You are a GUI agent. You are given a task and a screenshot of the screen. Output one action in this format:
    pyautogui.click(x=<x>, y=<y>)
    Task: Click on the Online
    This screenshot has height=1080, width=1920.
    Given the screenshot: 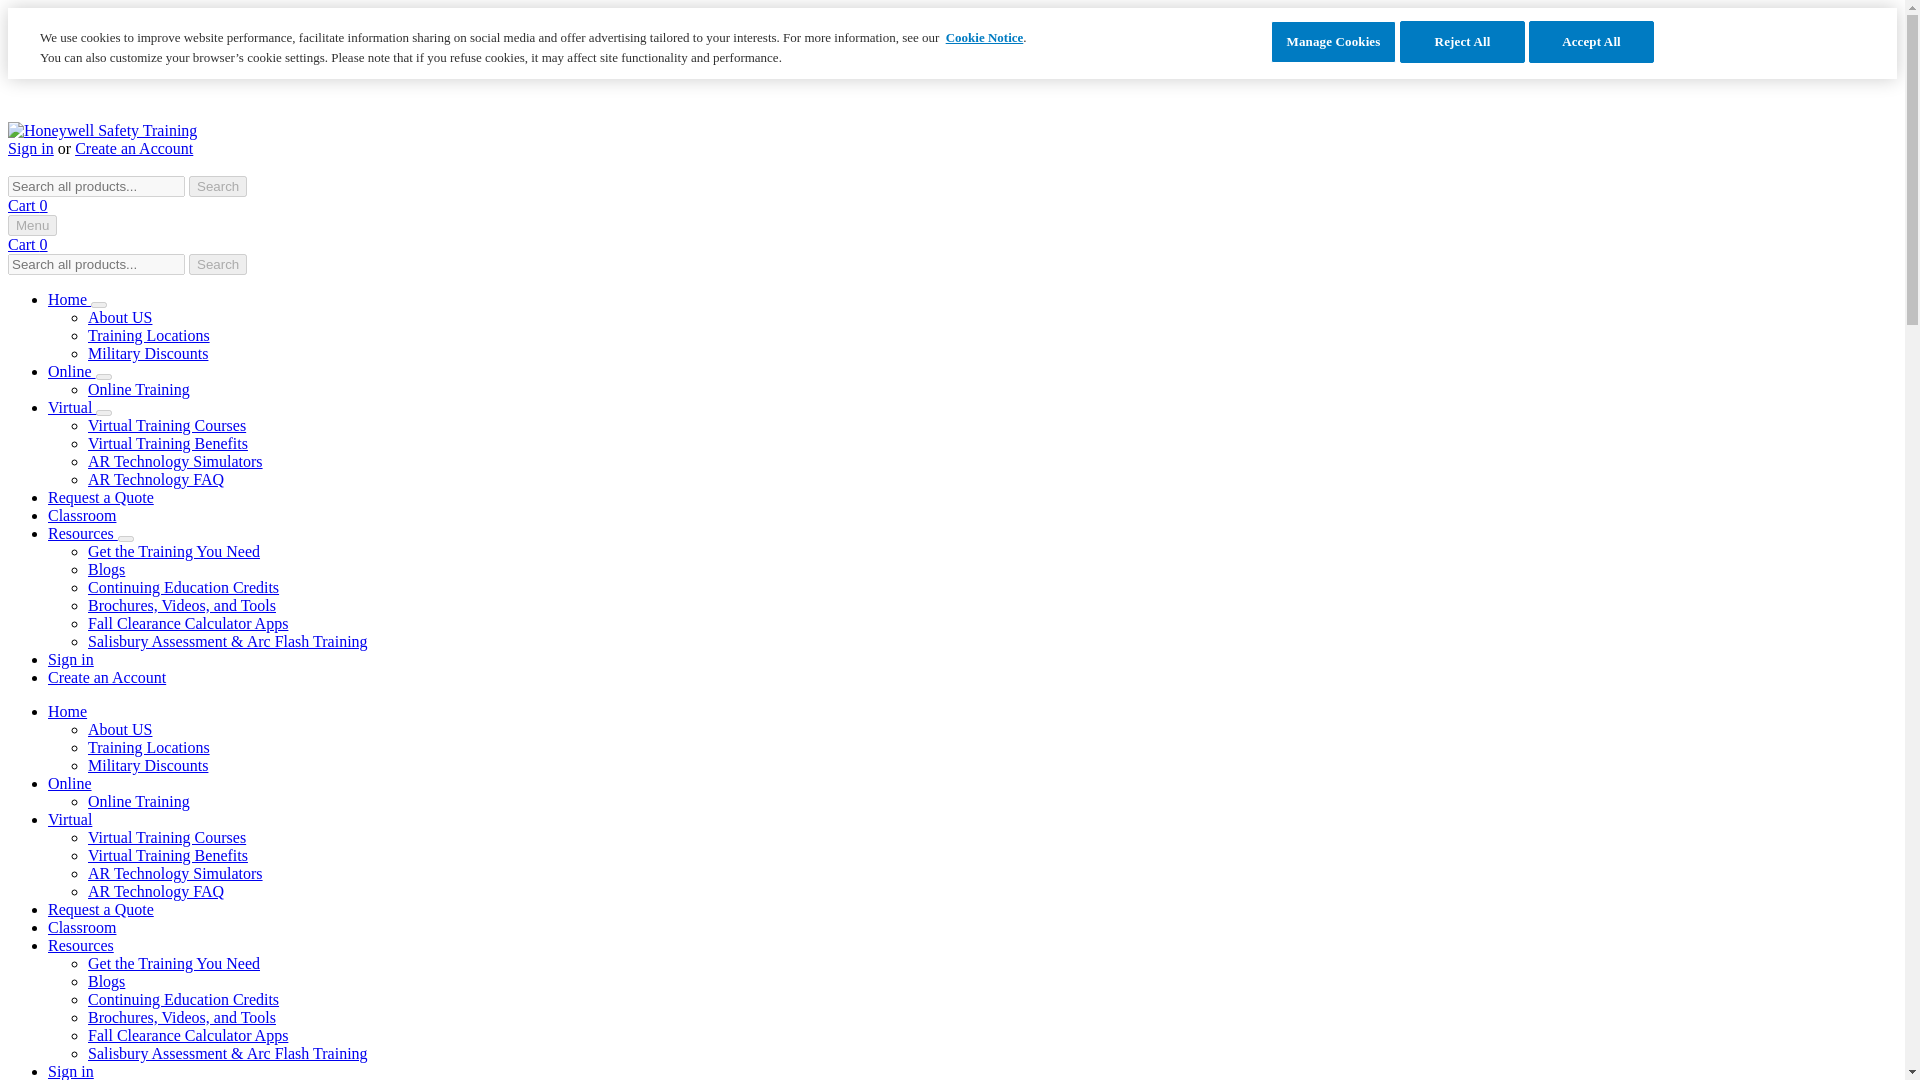 What is the action you would take?
    pyautogui.click(x=72, y=371)
    